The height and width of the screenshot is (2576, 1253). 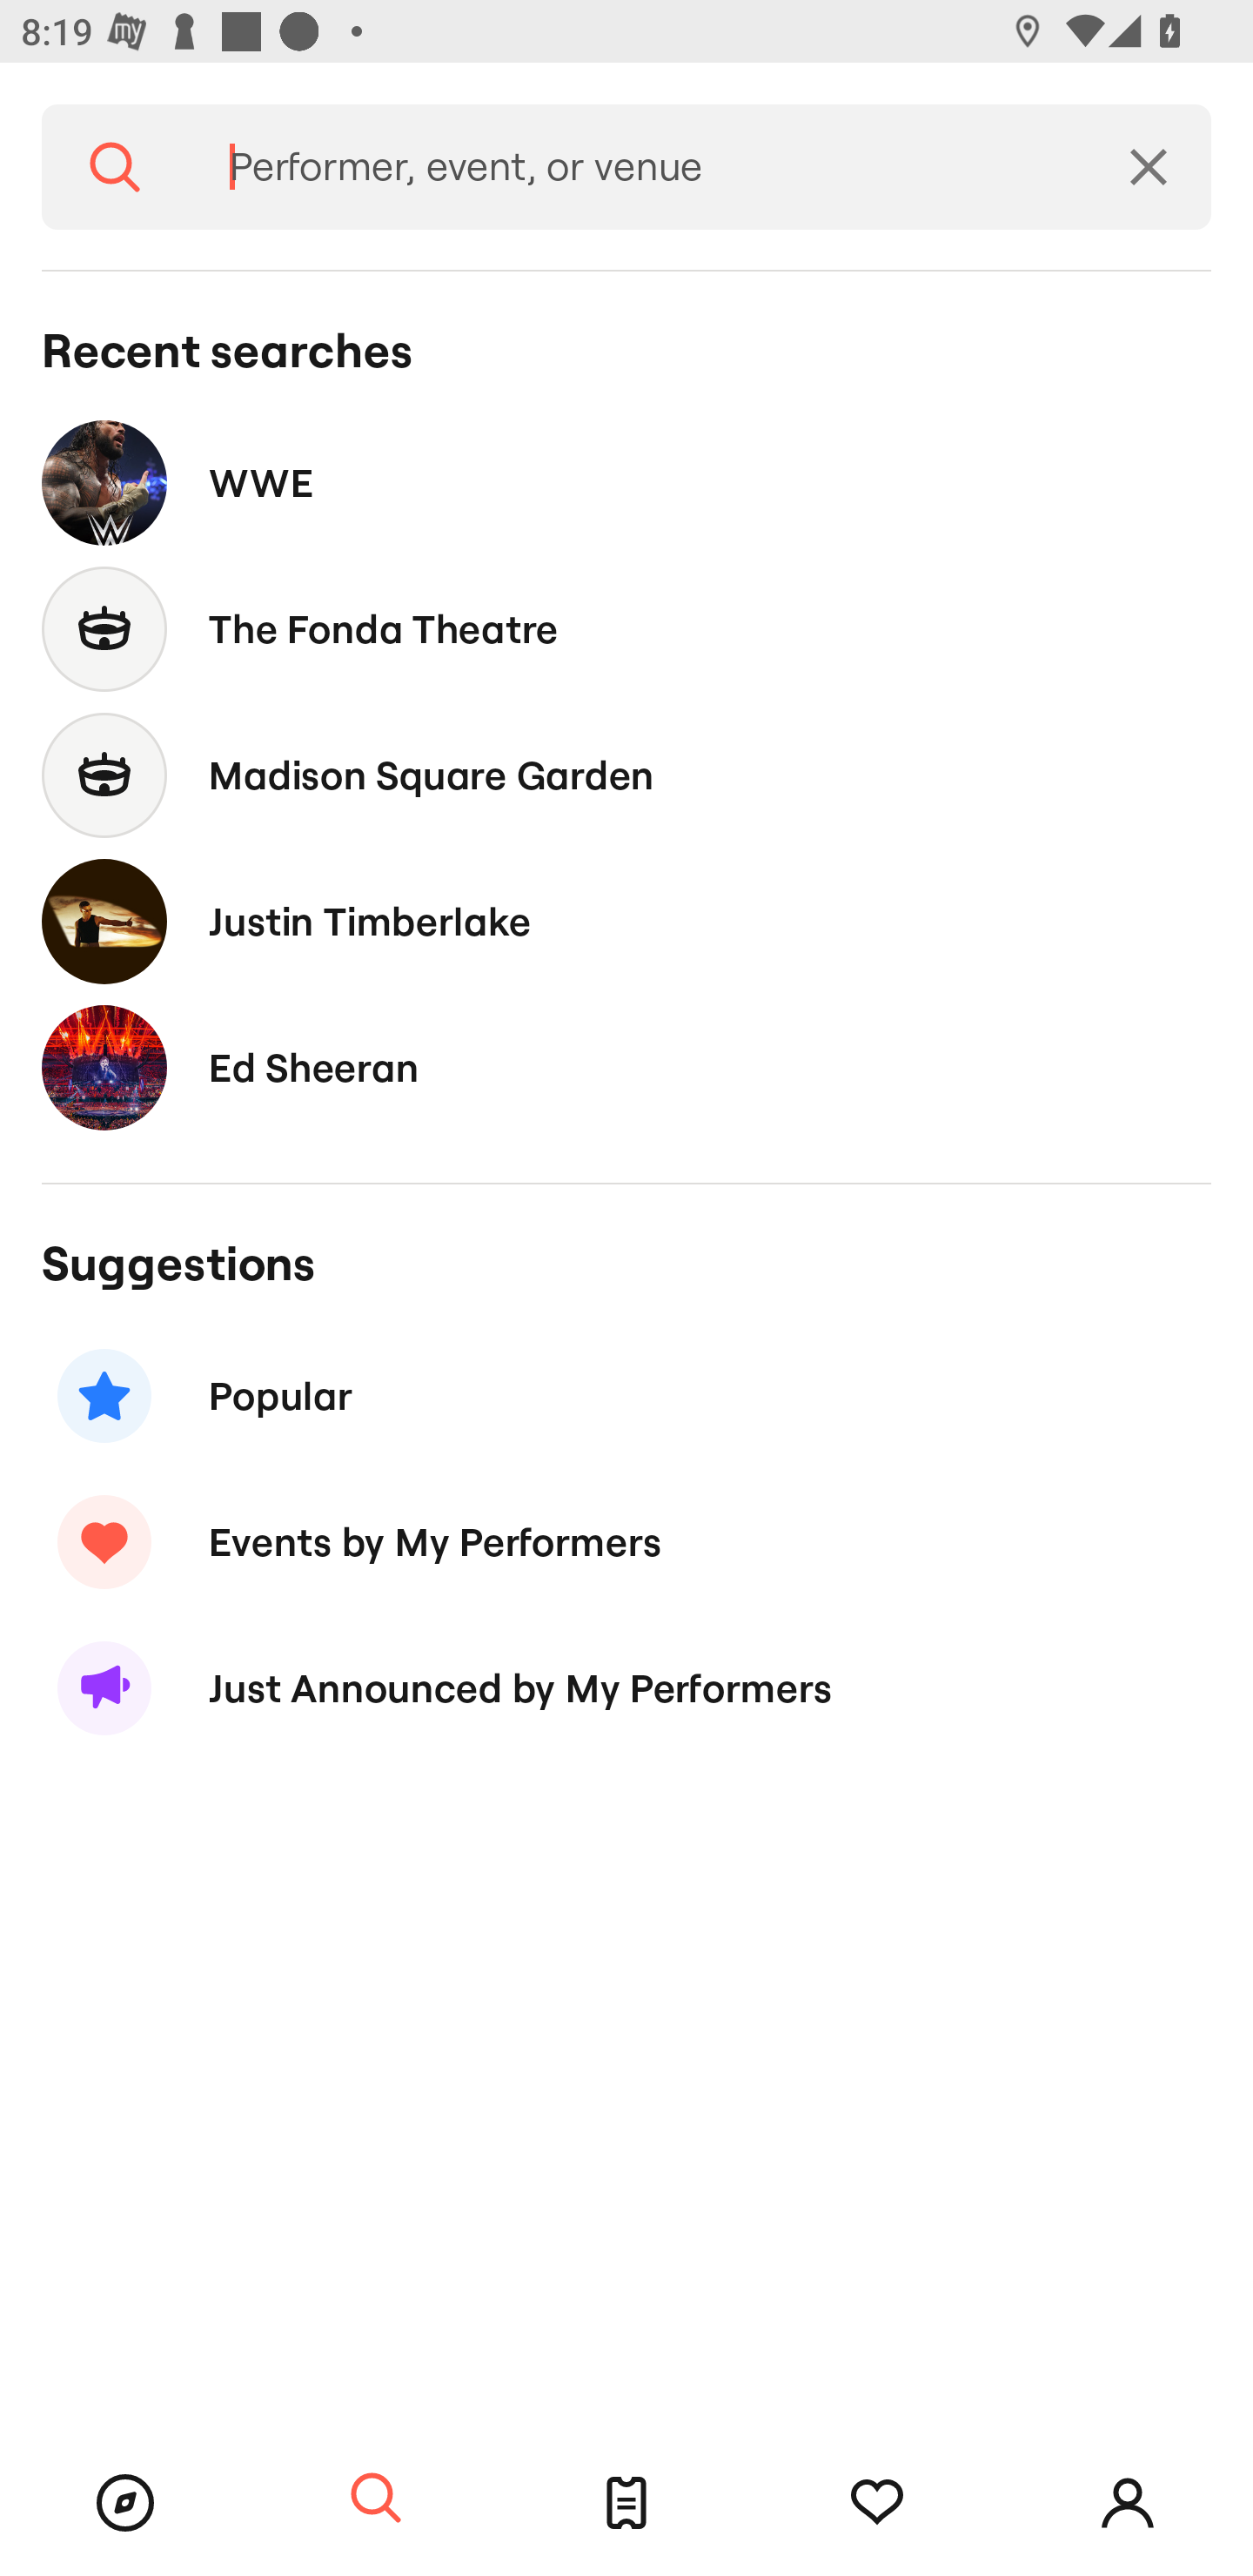 I want to click on Justin Timberlake, so click(x=626, y=921).